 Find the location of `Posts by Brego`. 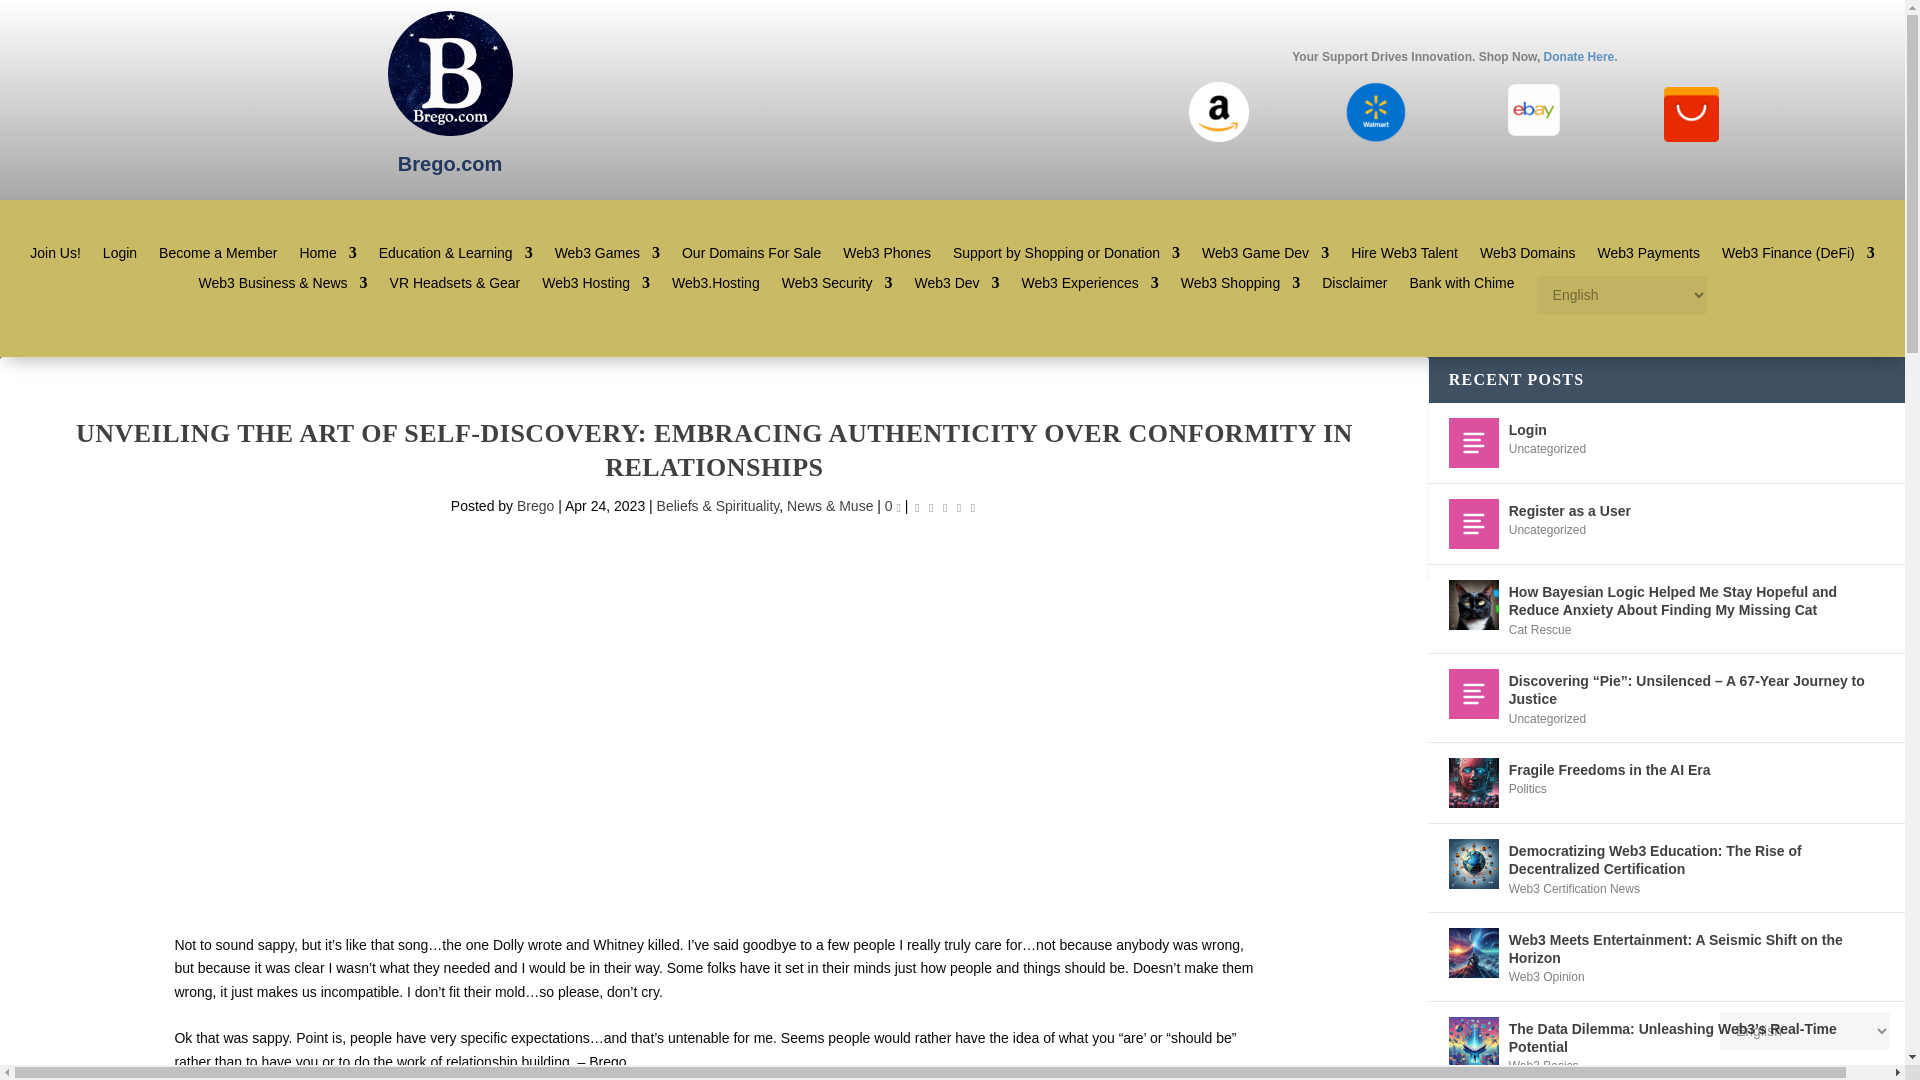

Posts by Brego is located at coordinates (535, 506).